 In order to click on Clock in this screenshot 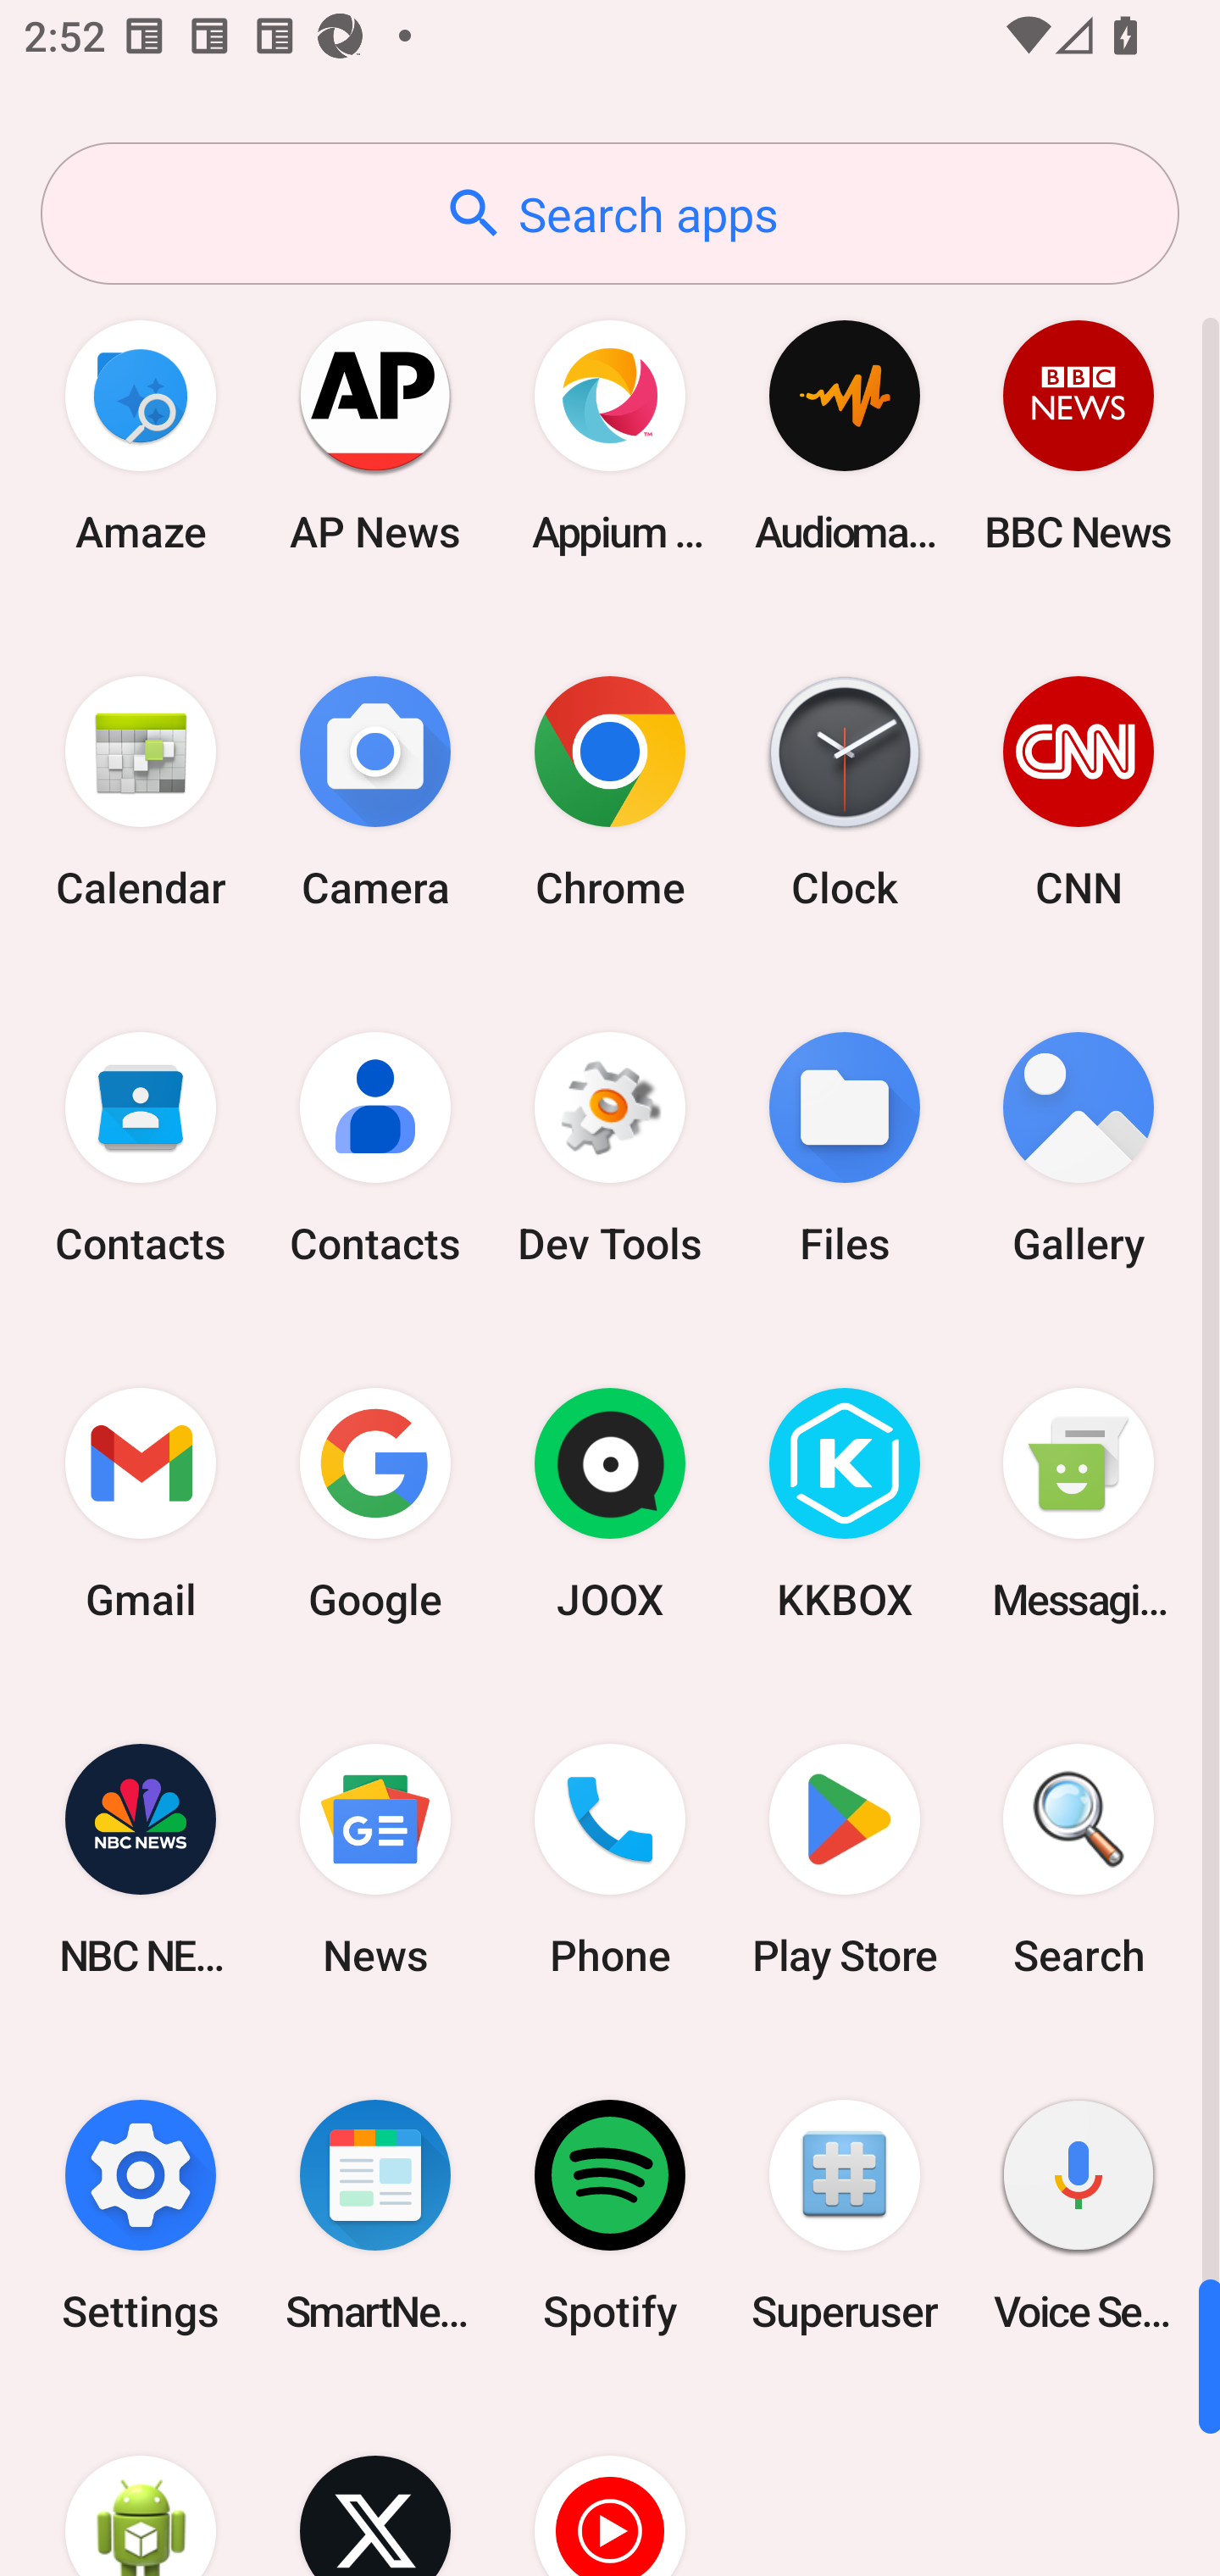, I will do `click(844, 791)`.